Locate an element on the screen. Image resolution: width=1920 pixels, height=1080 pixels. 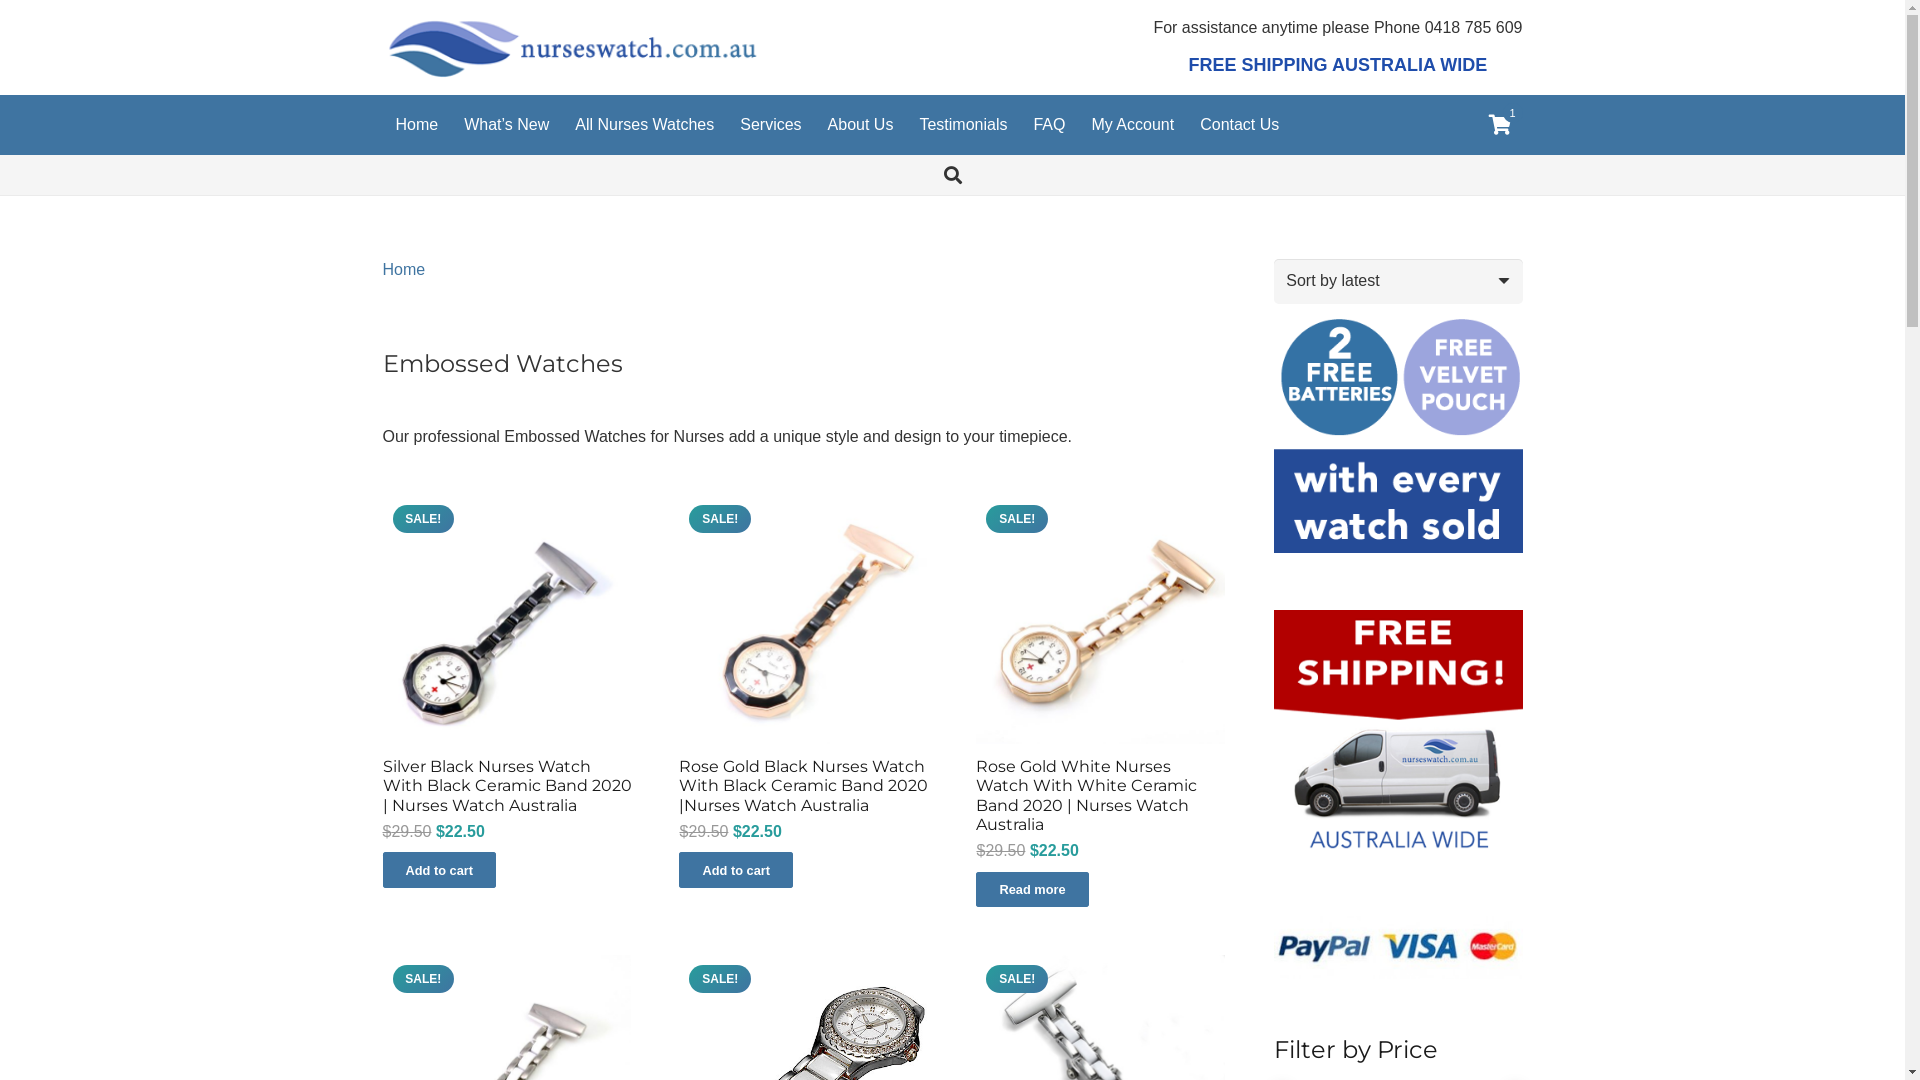
1 is located at coordinates (1501, 125).